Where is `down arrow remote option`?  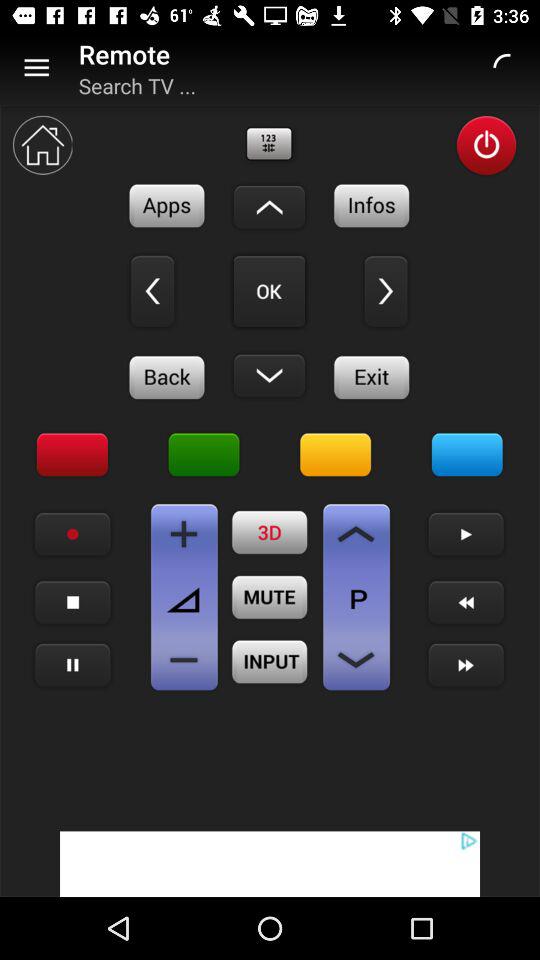
down arrow remote option is located at coordinates (269, 375).